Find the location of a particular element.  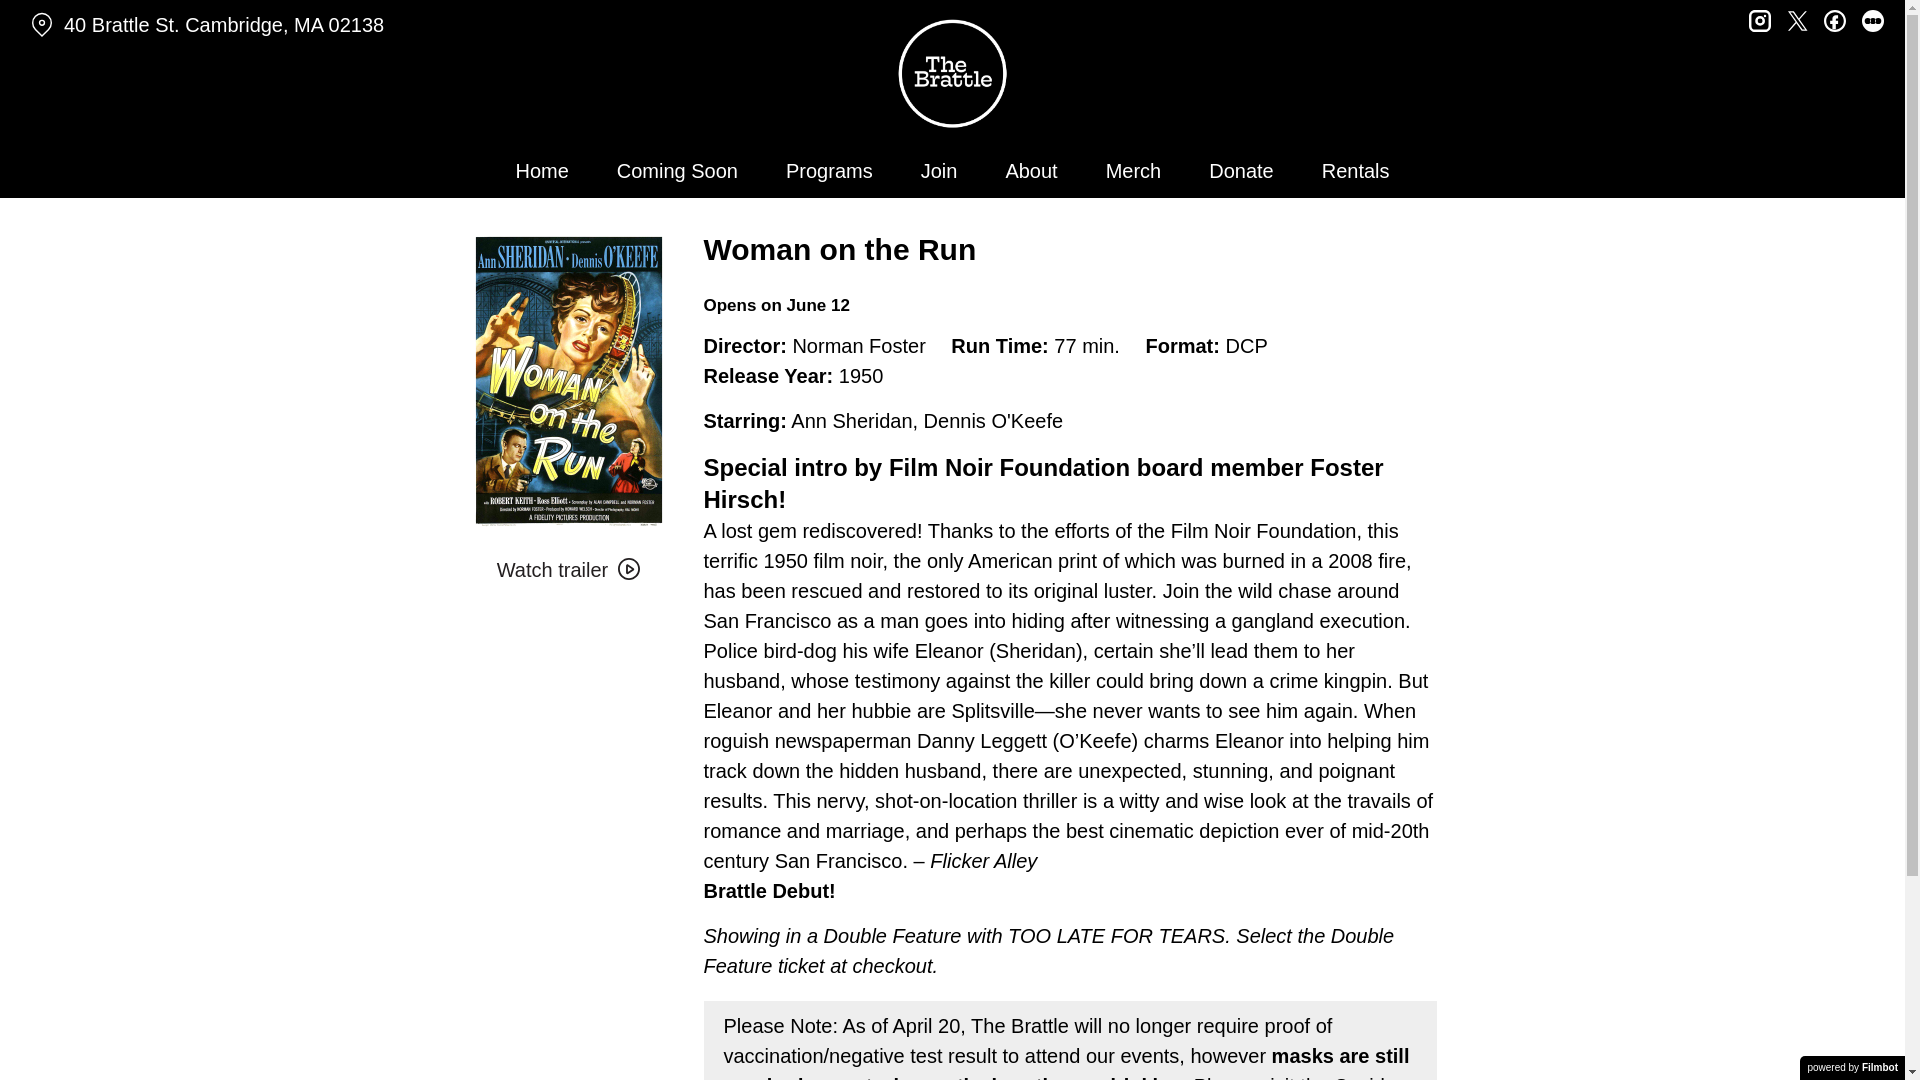

Merch is located at coordinates (1134, 170).